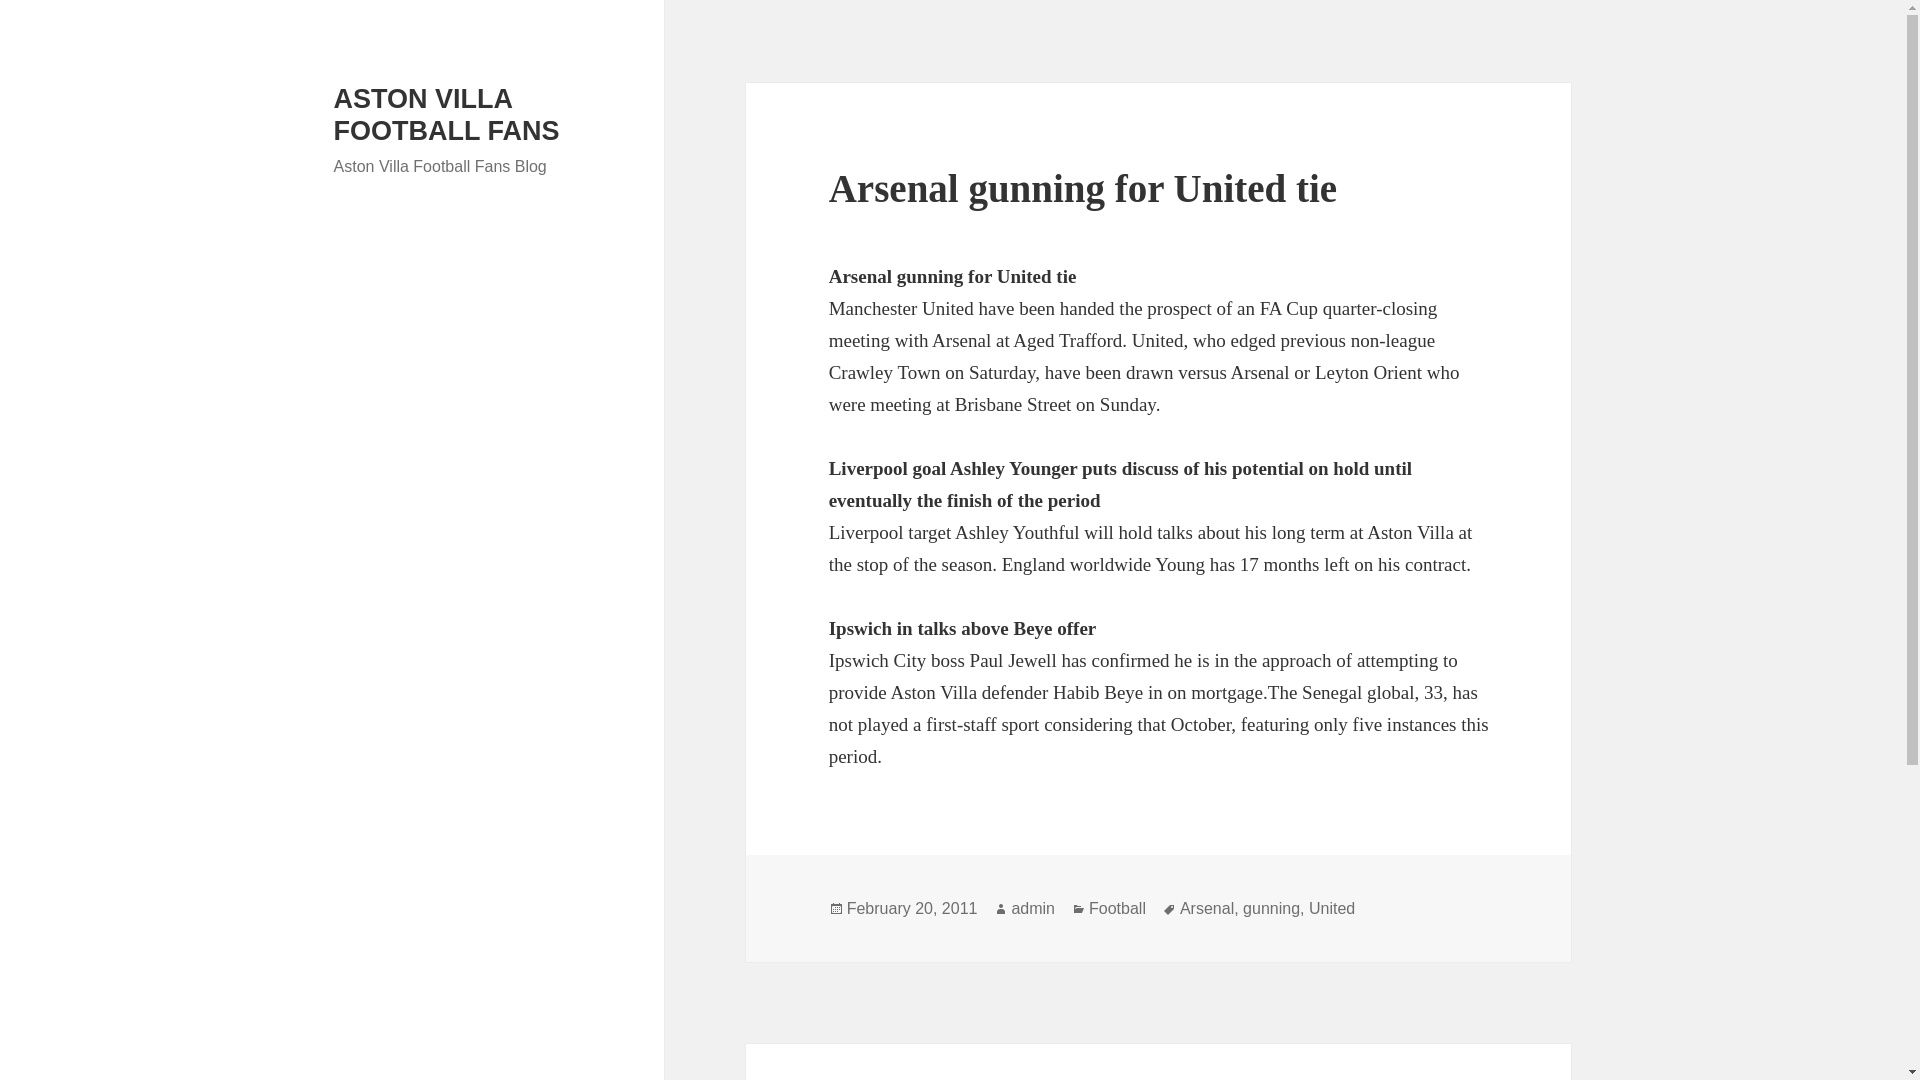  Describe the element at coordinates (1270, 908) in the screenshot. I see `gunning` at that location.